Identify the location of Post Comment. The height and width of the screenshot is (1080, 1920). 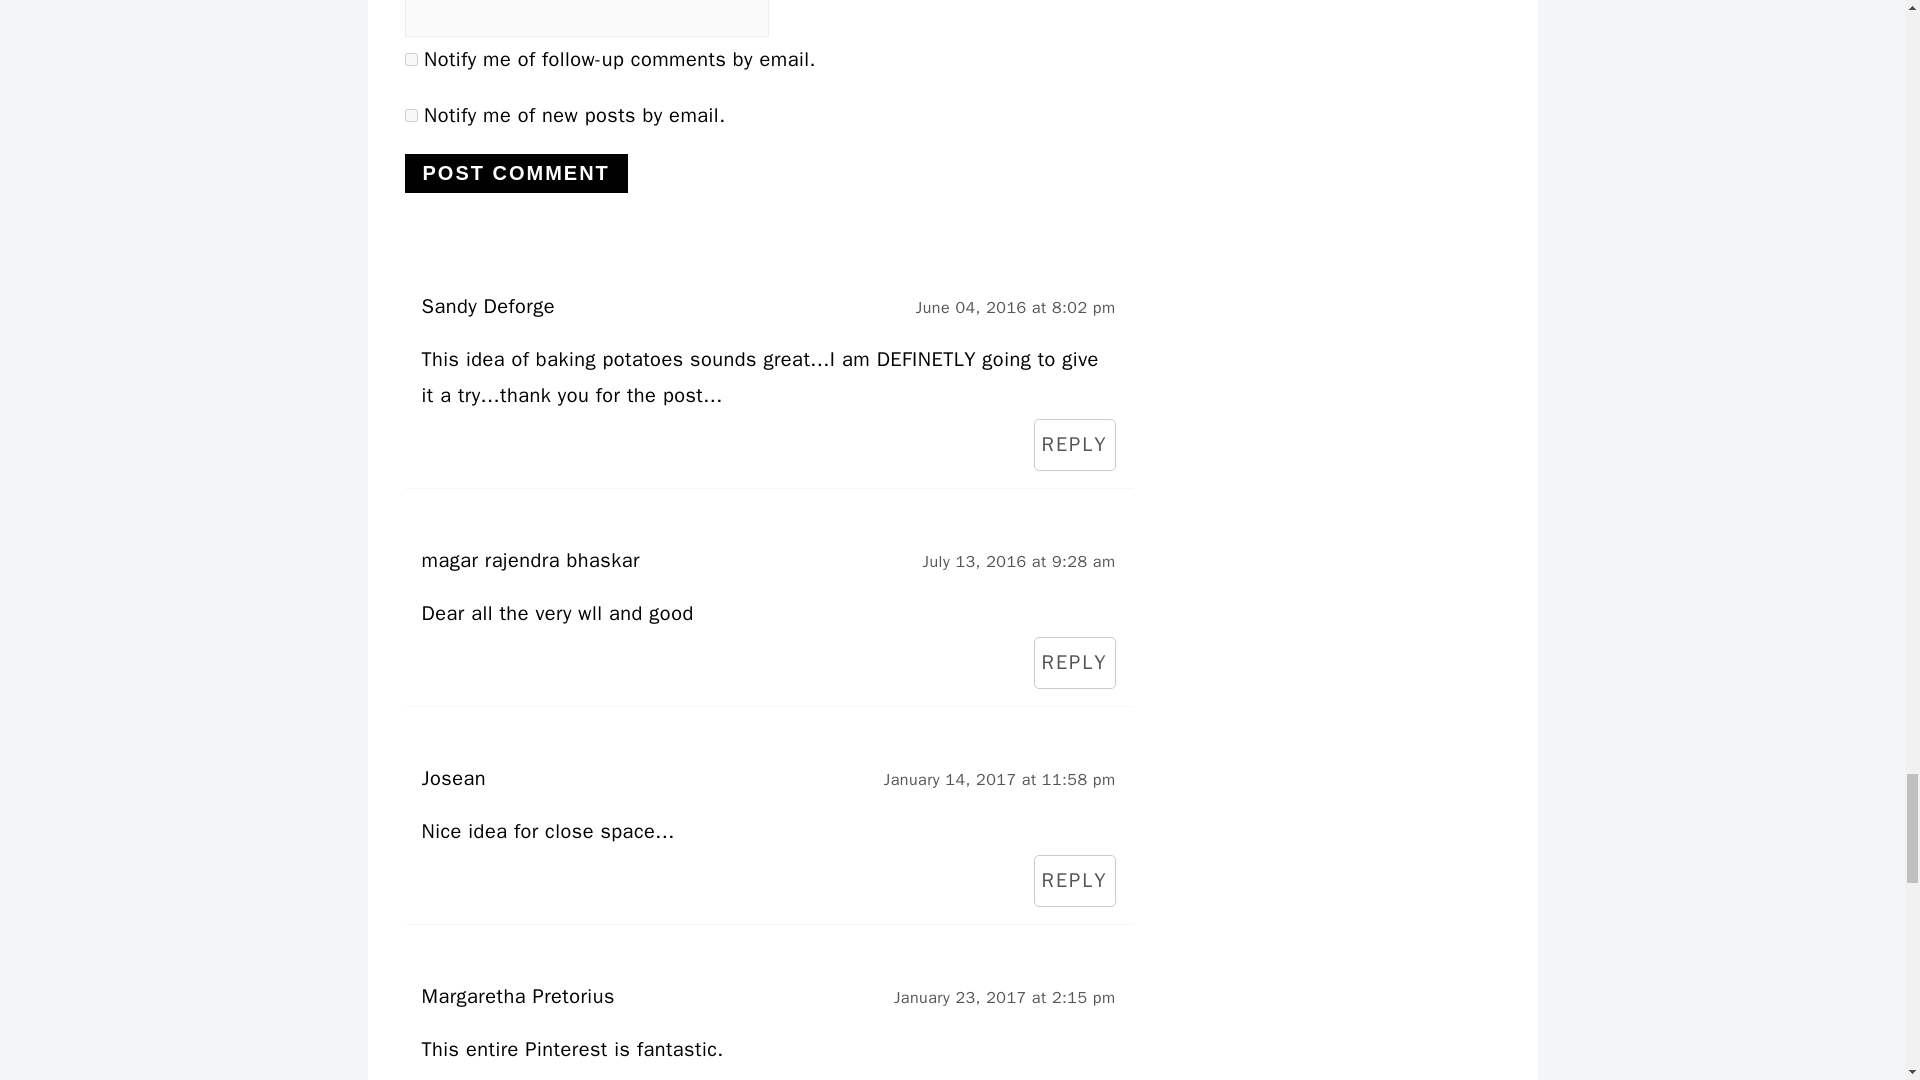
(515, 174).